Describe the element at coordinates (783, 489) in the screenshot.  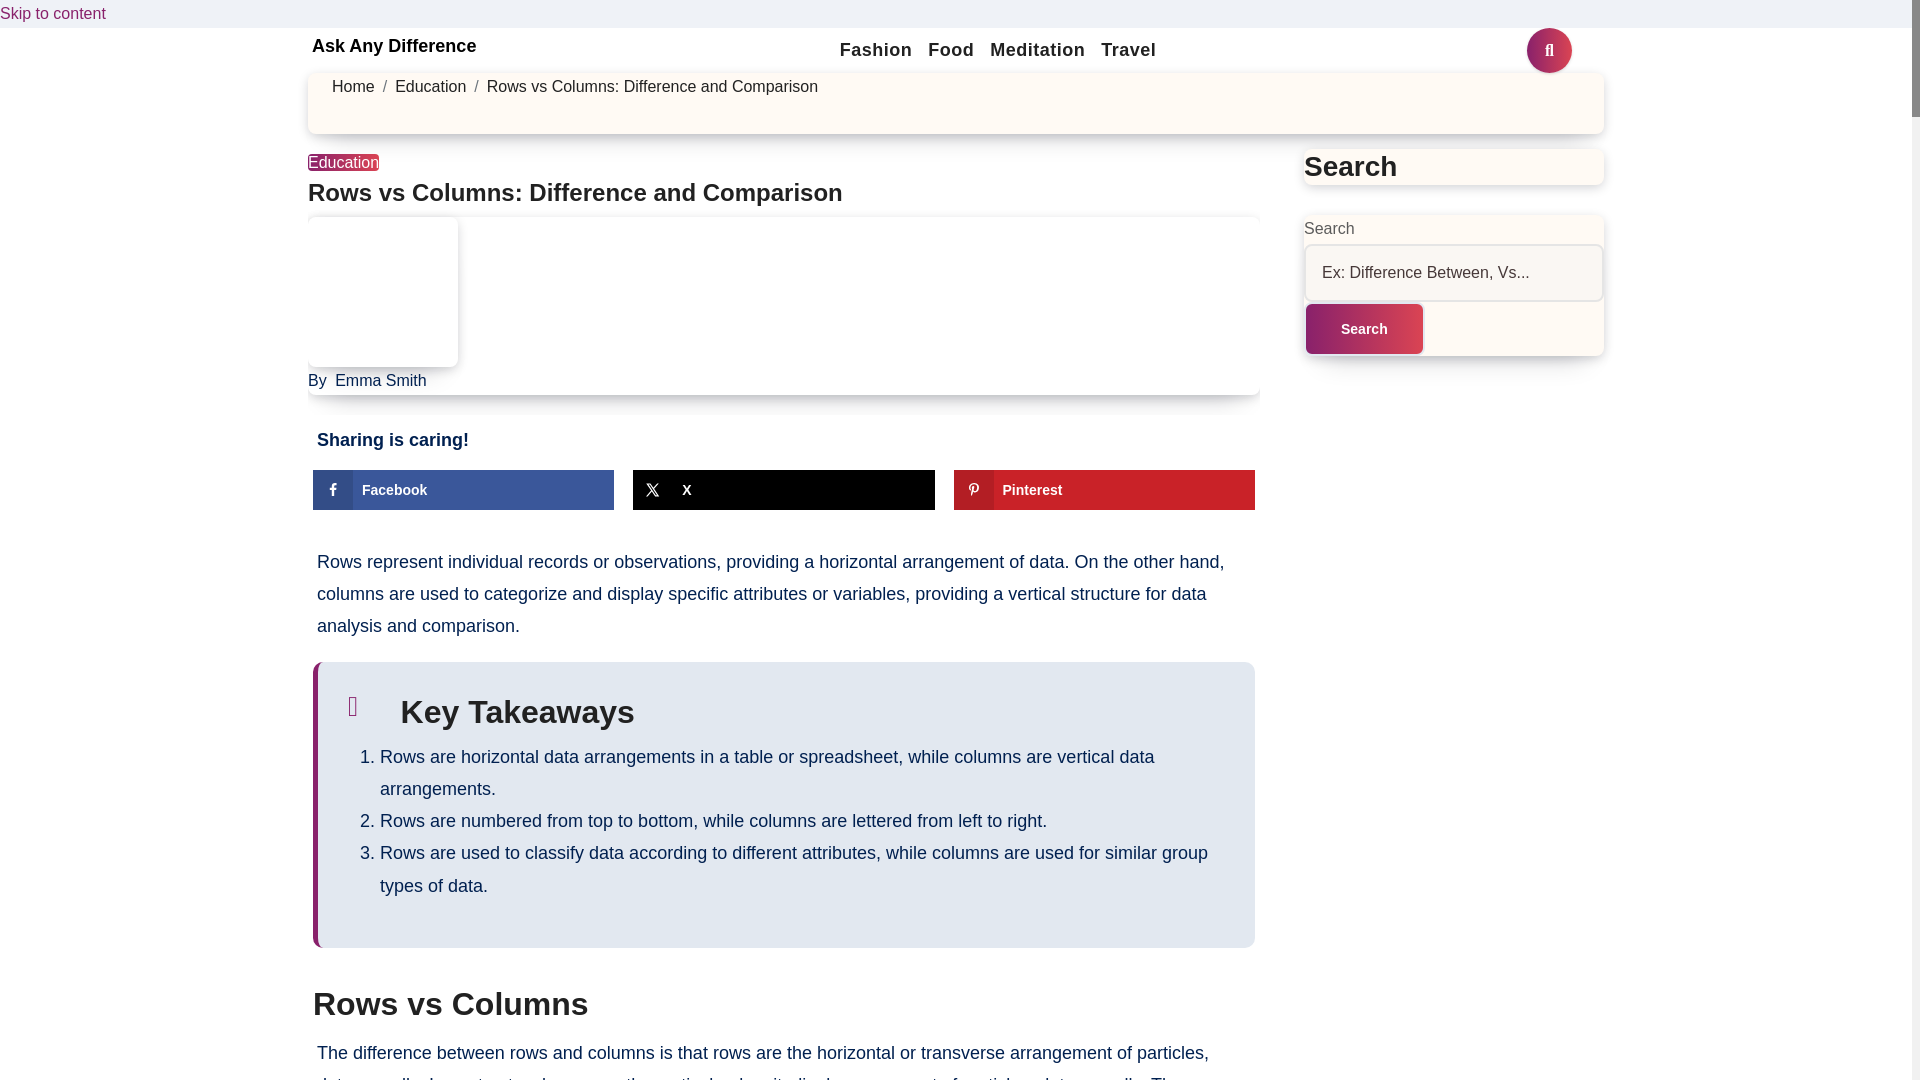
I see `Share on X` at that location.